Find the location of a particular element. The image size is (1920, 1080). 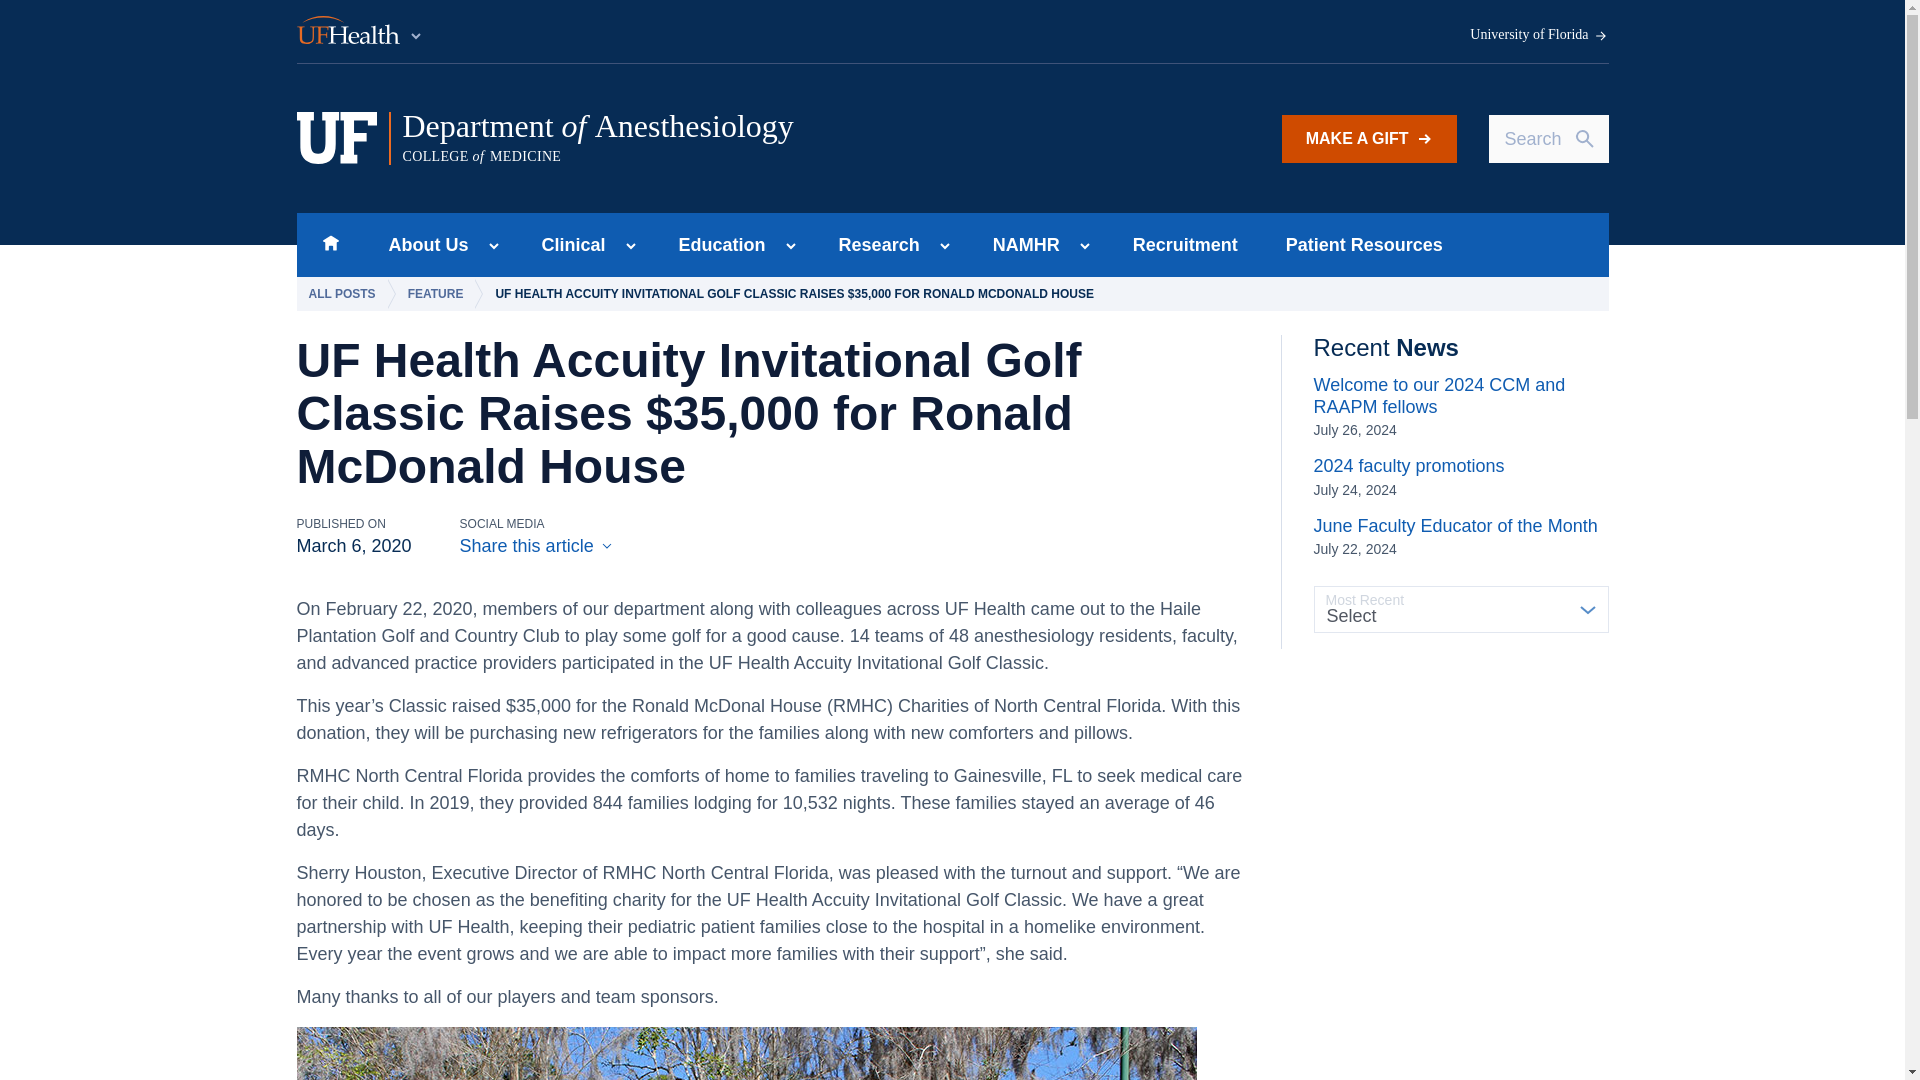

MAKE A GIFT is located at coordinates (1370, 138).